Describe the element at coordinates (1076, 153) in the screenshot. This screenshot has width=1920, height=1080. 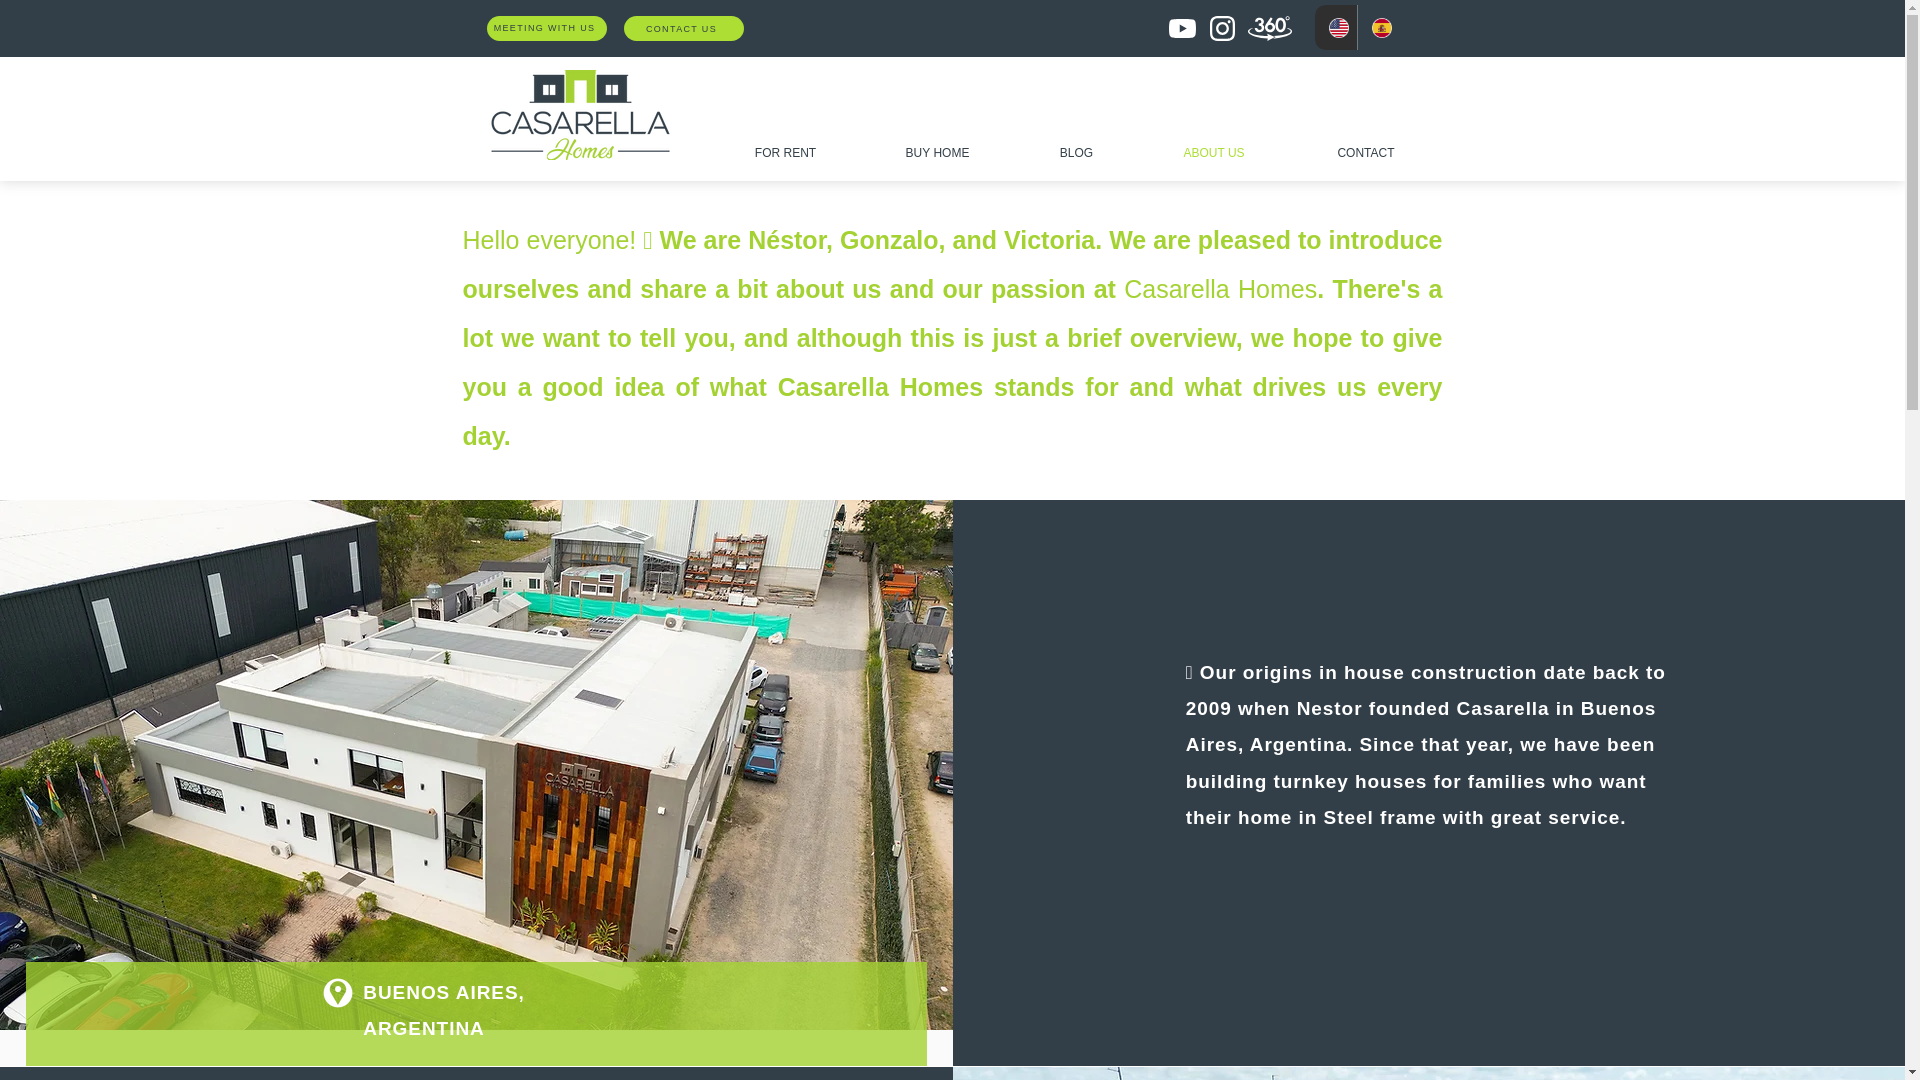
I see `BLOG` at that location.